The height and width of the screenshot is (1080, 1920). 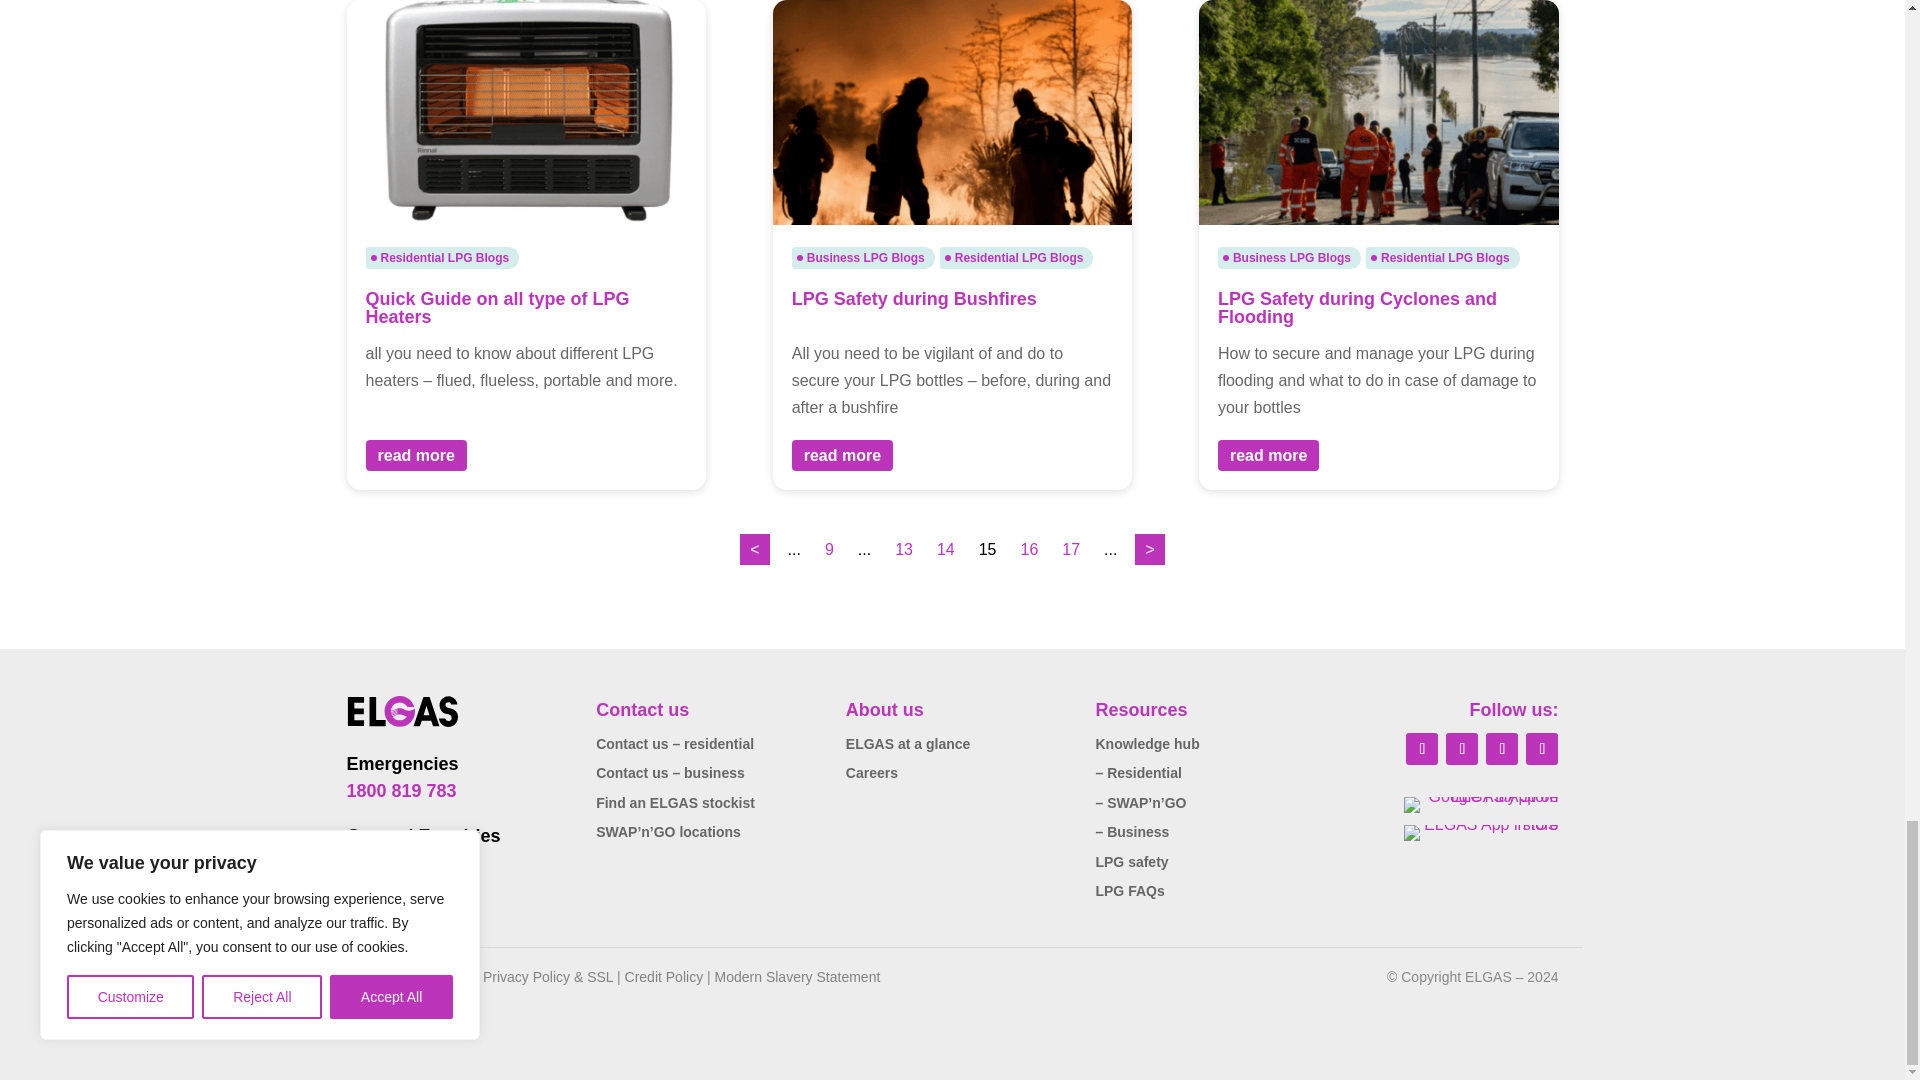 I want to click on ELGAS App on Google Play Store, so click(x=1480, y=805).